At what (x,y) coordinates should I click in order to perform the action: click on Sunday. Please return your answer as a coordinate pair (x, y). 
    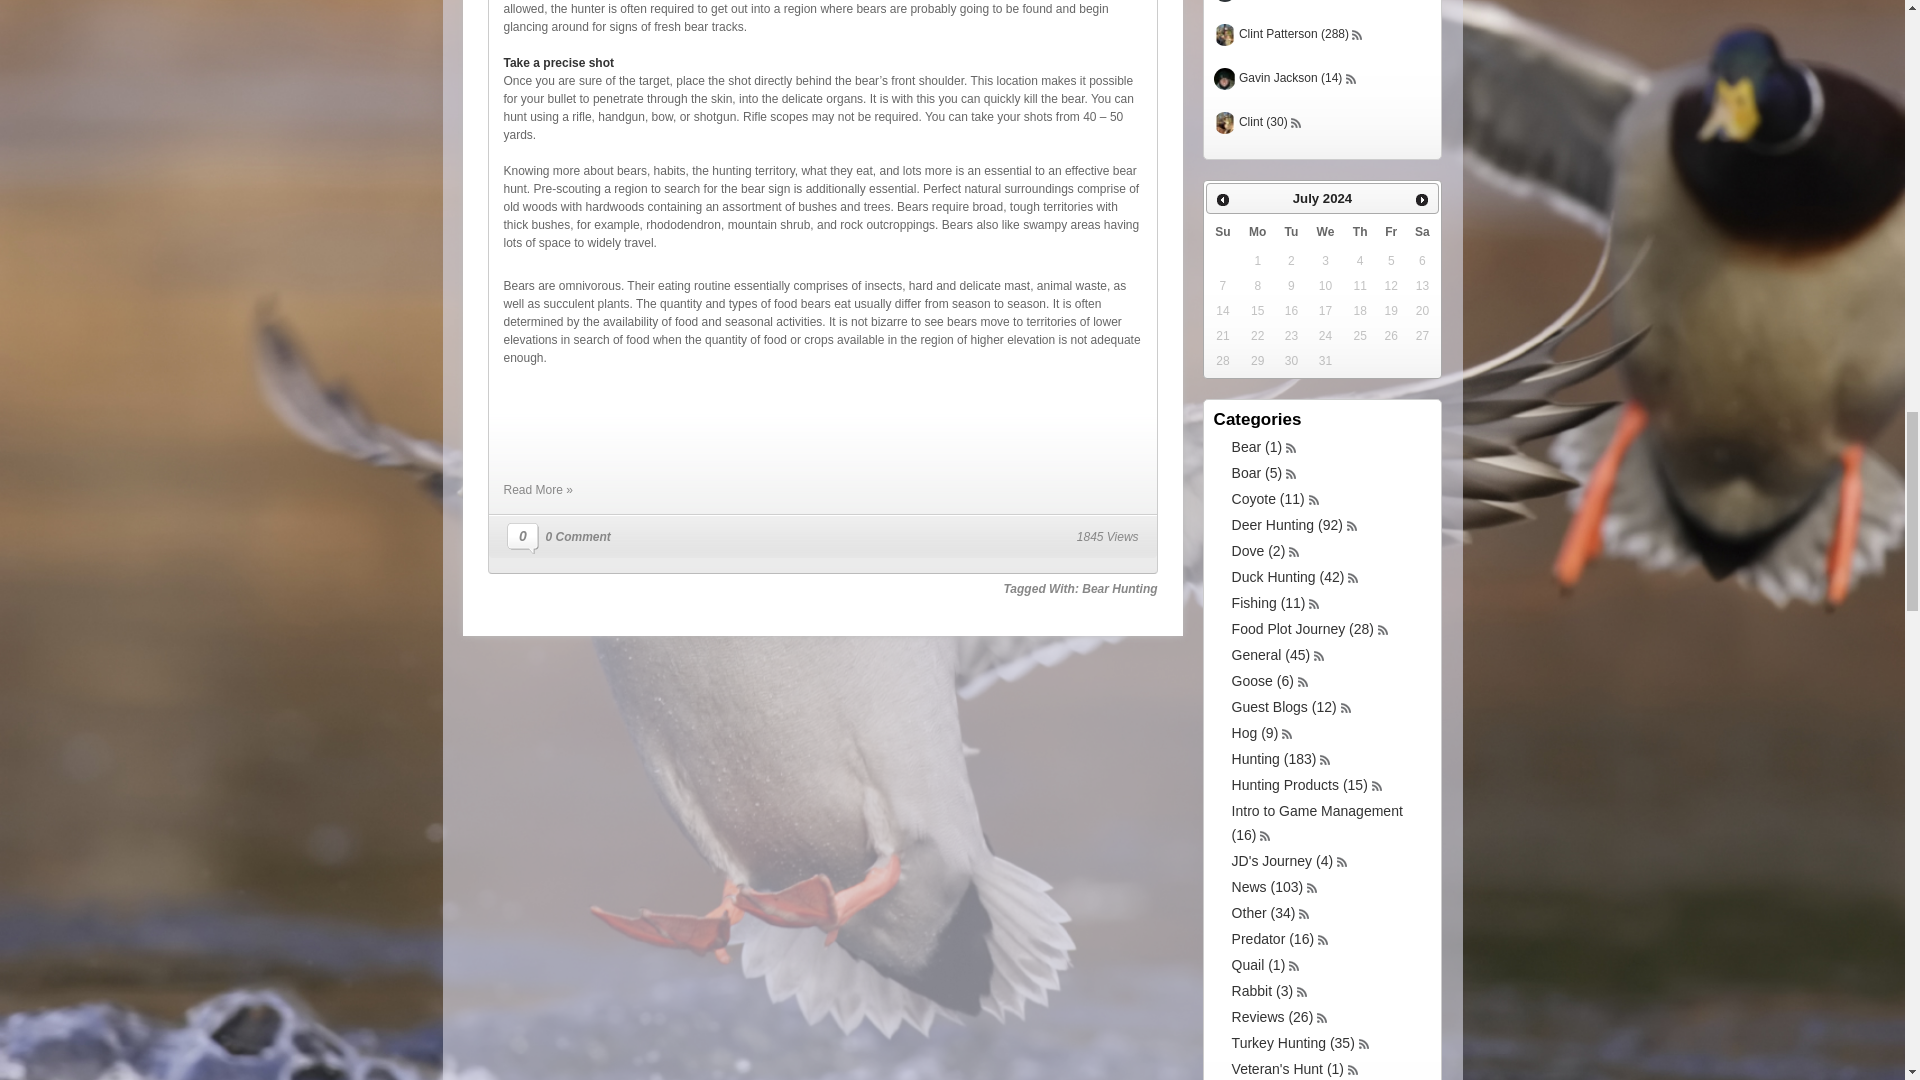
    Looking at the image, I should click on (1222, 231).